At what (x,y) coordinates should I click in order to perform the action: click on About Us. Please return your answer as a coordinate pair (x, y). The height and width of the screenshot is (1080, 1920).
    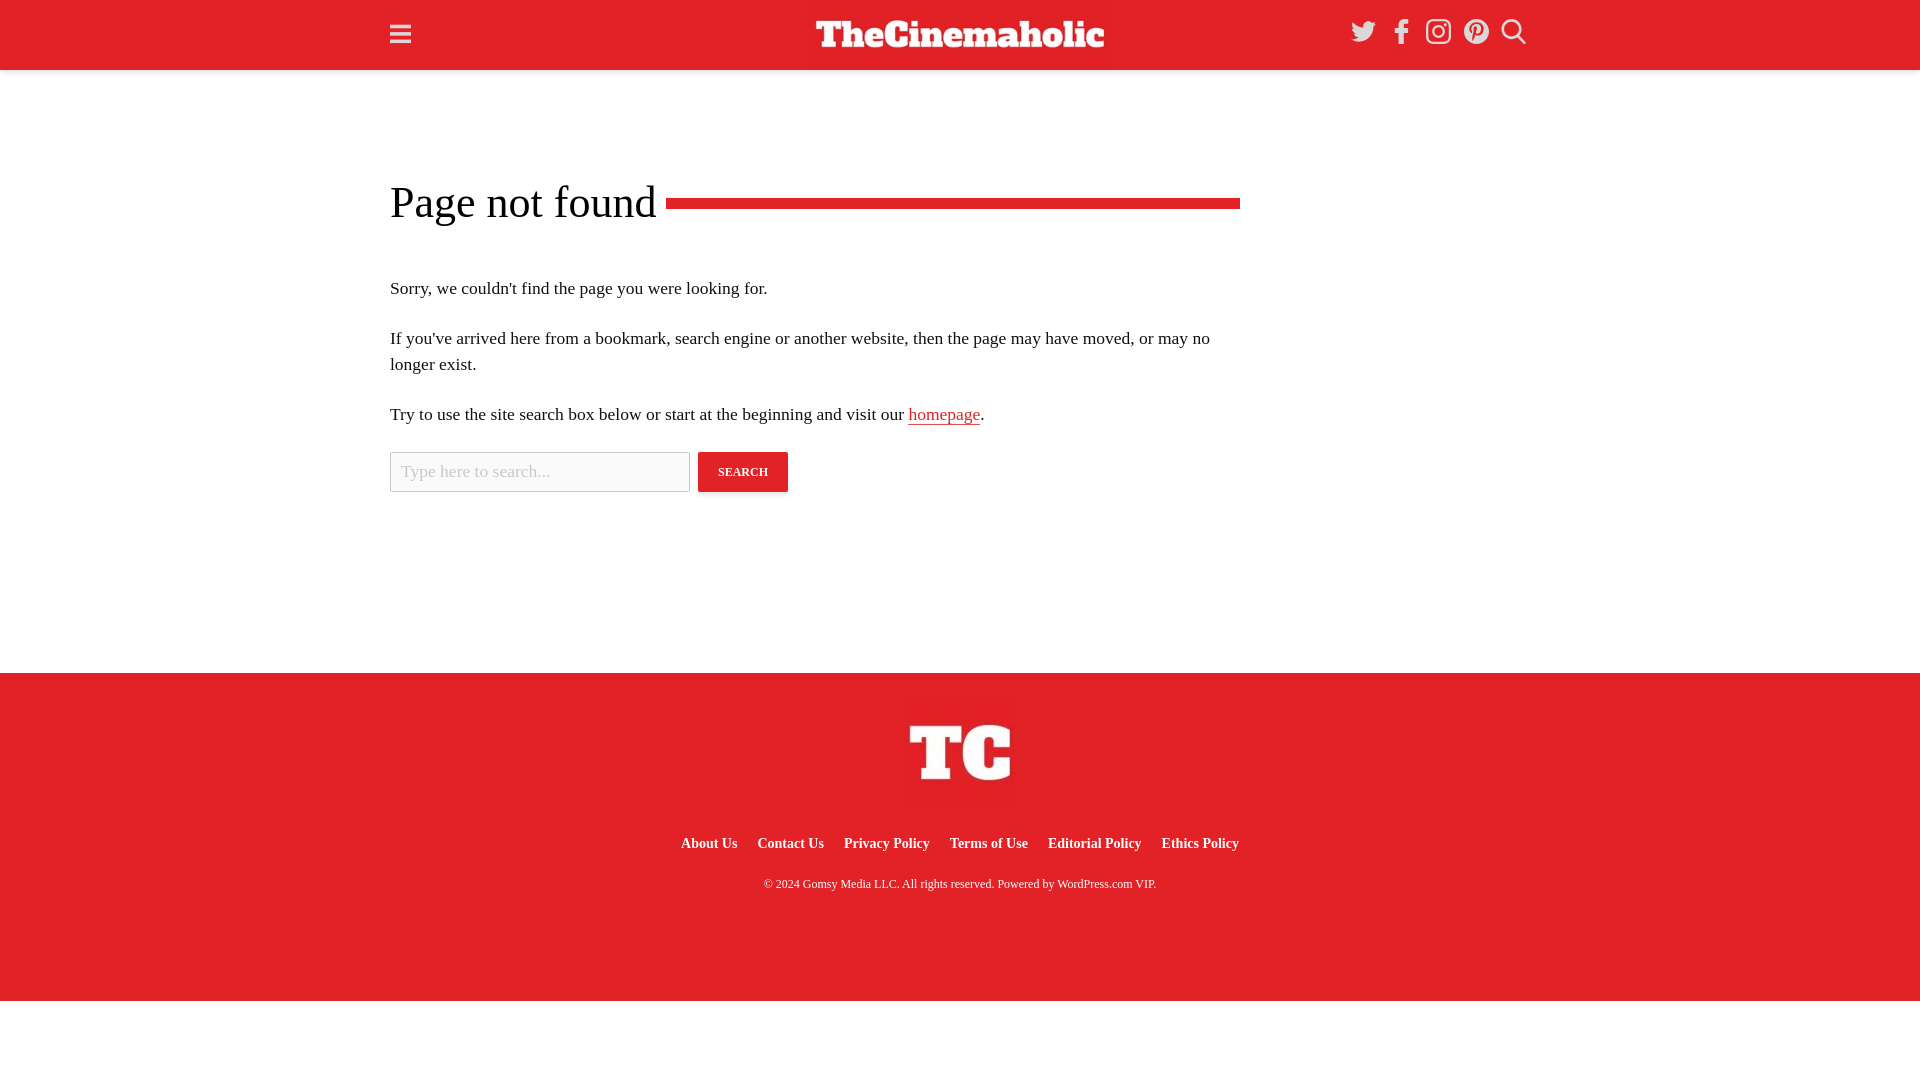
    Looking at the image, I should click on (708, 843).